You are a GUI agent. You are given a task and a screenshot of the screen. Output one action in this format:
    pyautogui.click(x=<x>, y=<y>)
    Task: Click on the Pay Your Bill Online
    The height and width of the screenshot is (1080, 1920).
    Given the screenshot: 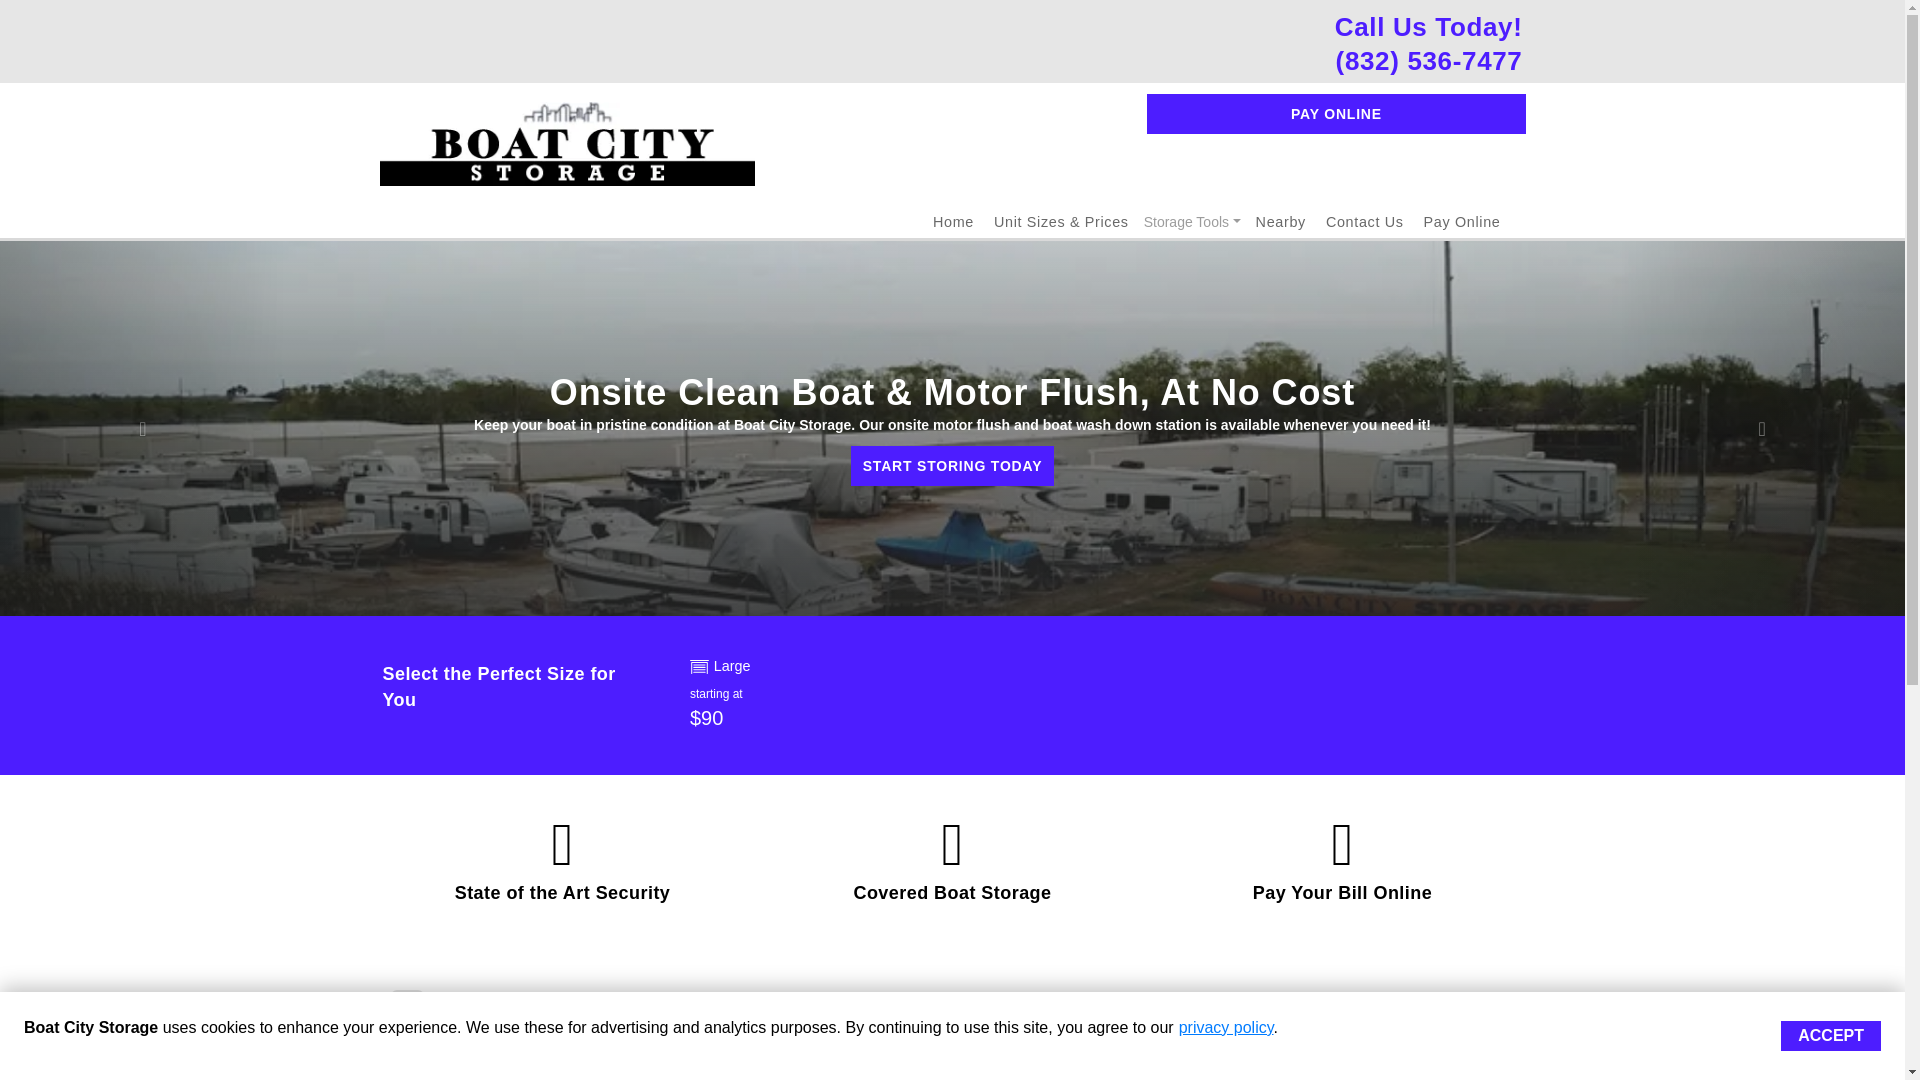 What is the action you would take?
    pyautogui.click(x=1342, y=892)
    